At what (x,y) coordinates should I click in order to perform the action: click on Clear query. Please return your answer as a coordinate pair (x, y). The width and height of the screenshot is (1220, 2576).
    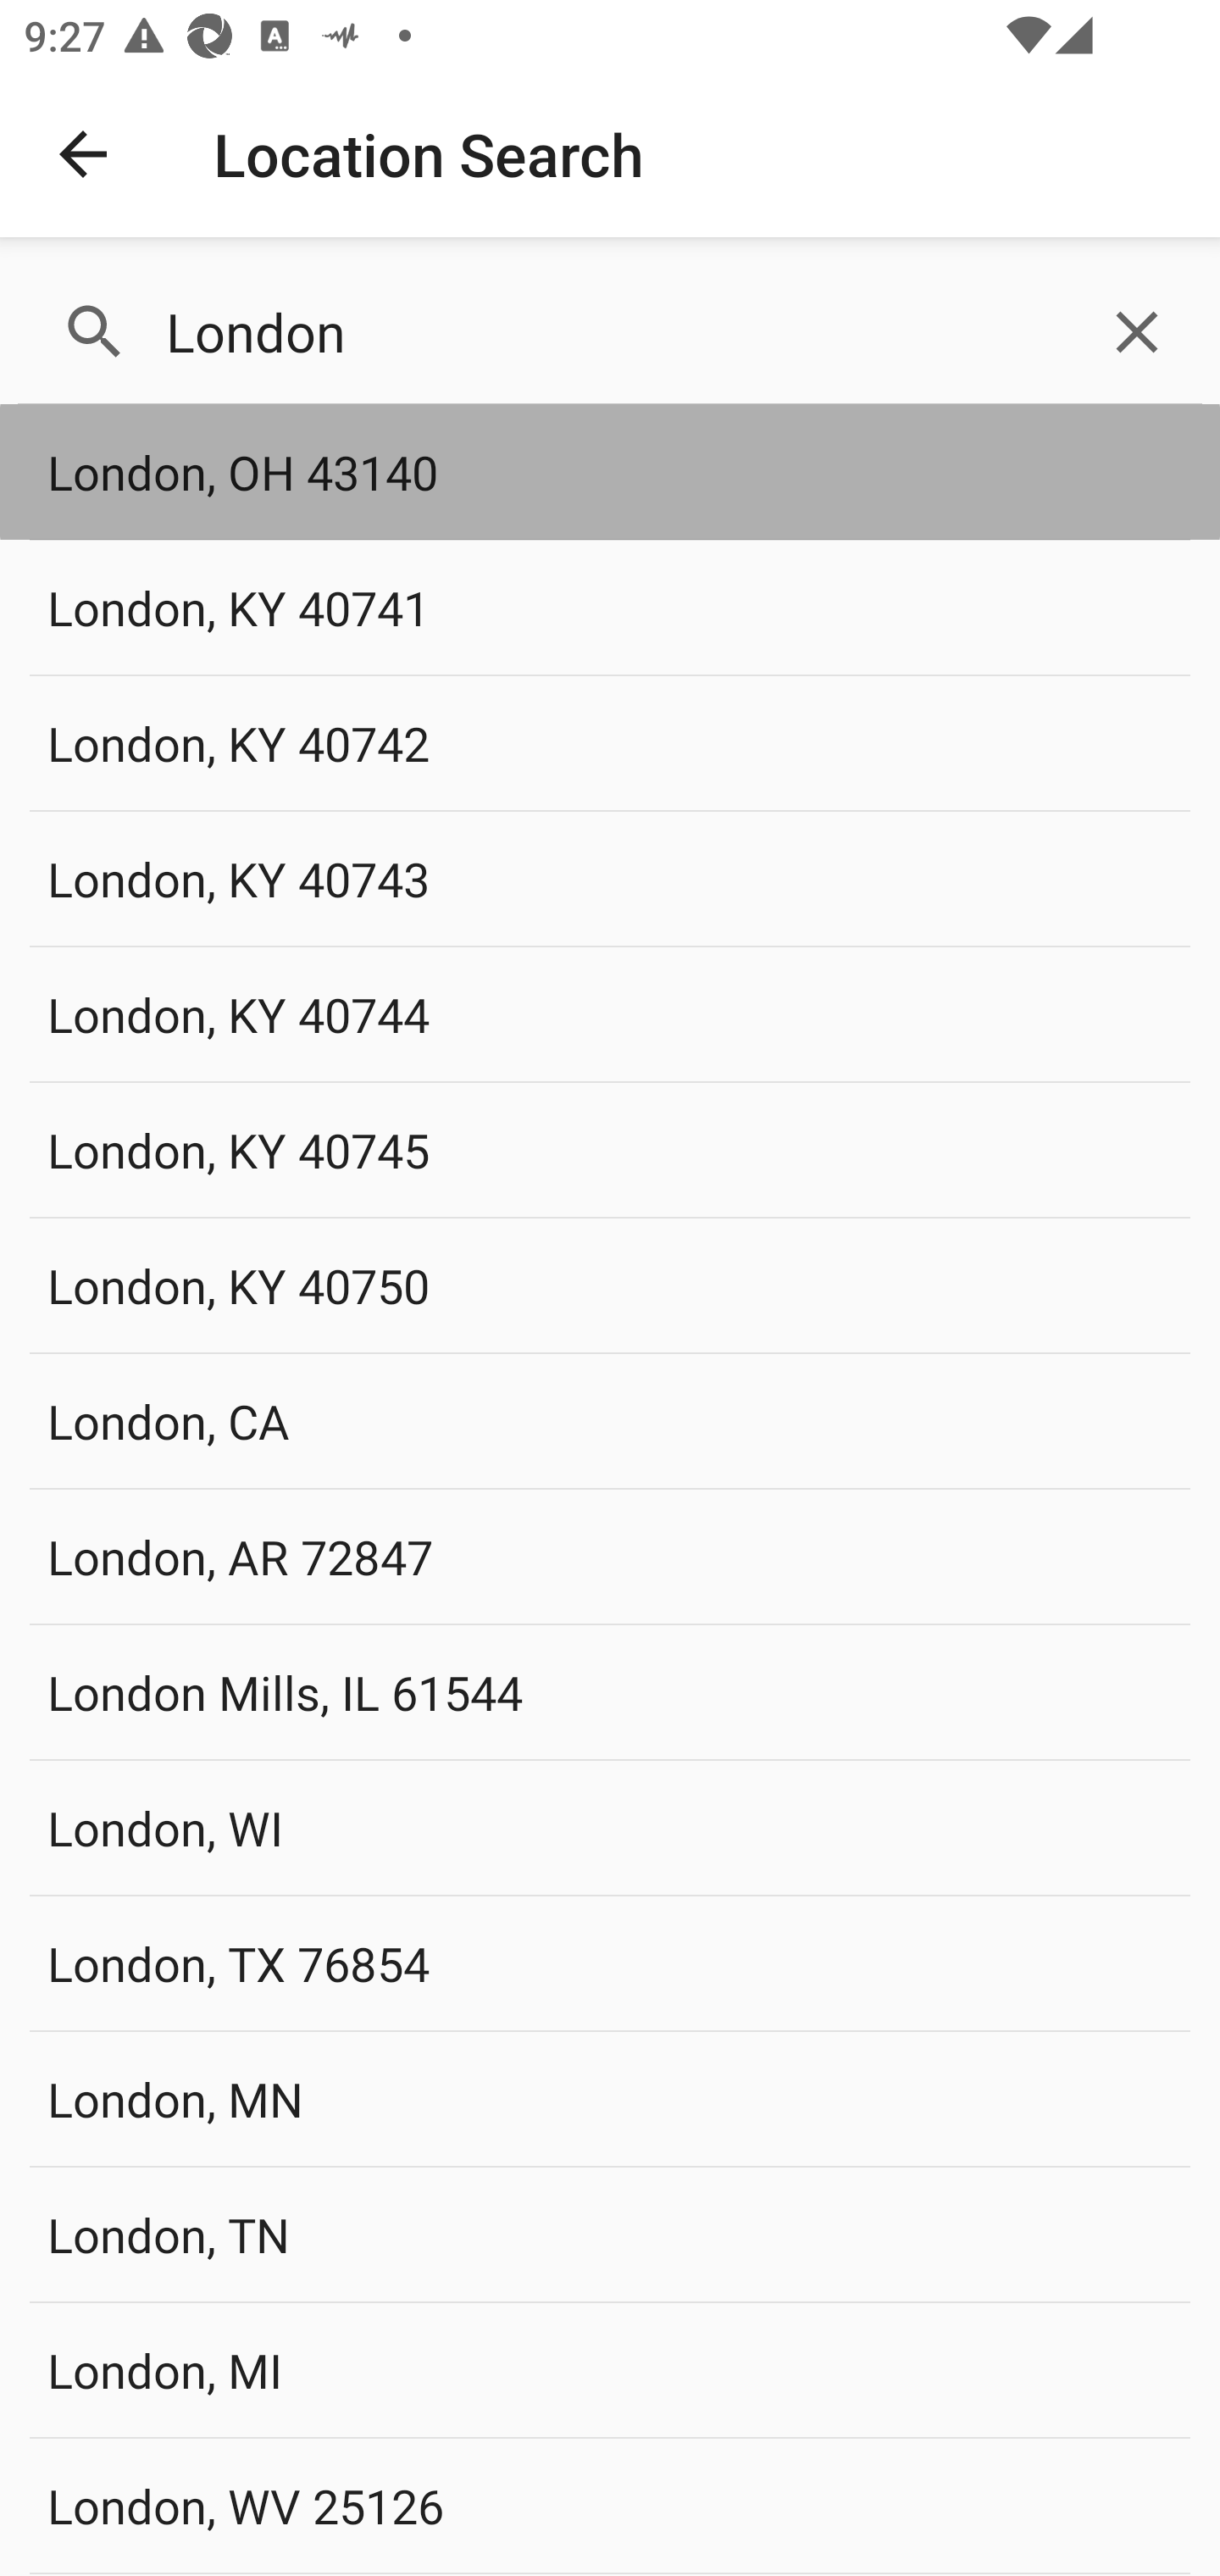
    Looking at the image, I should click on (1137, 332).